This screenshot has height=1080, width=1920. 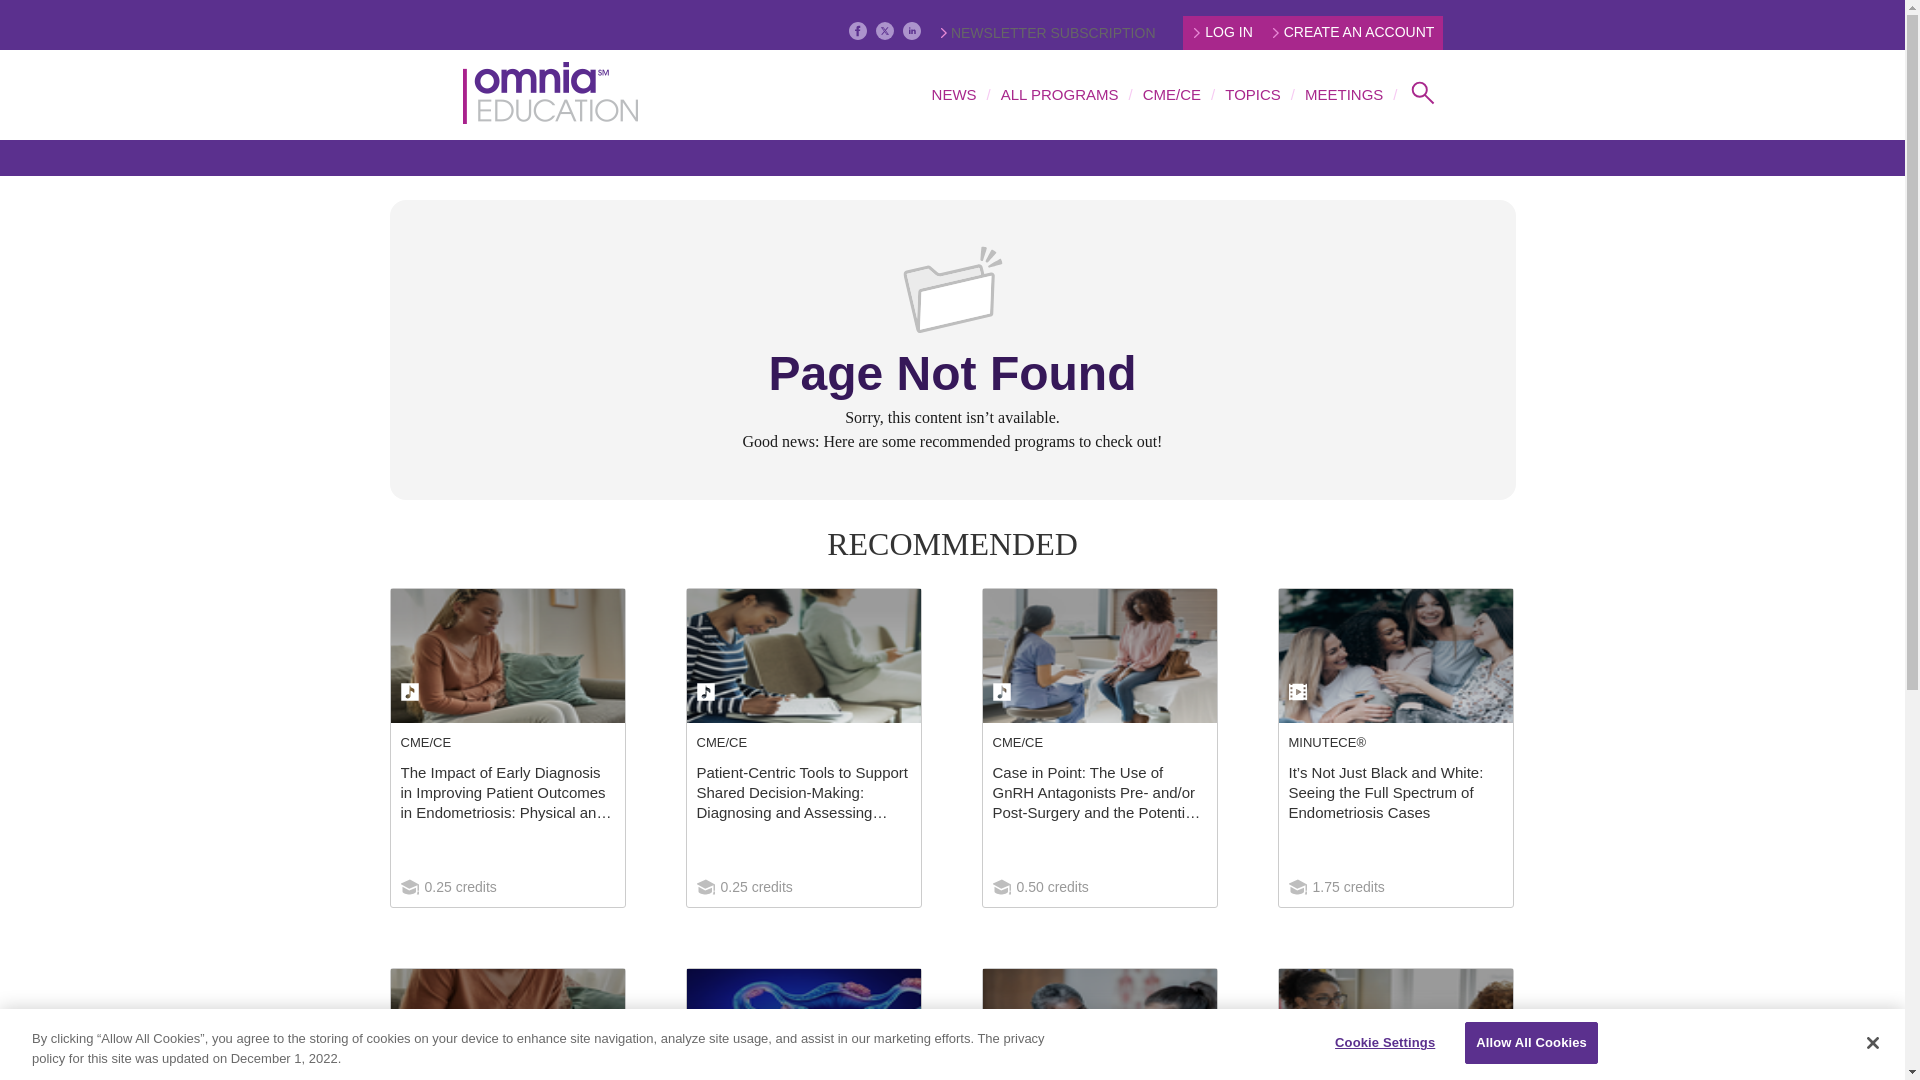 I want to click on TOPICS, so click(x=1252, y=94).